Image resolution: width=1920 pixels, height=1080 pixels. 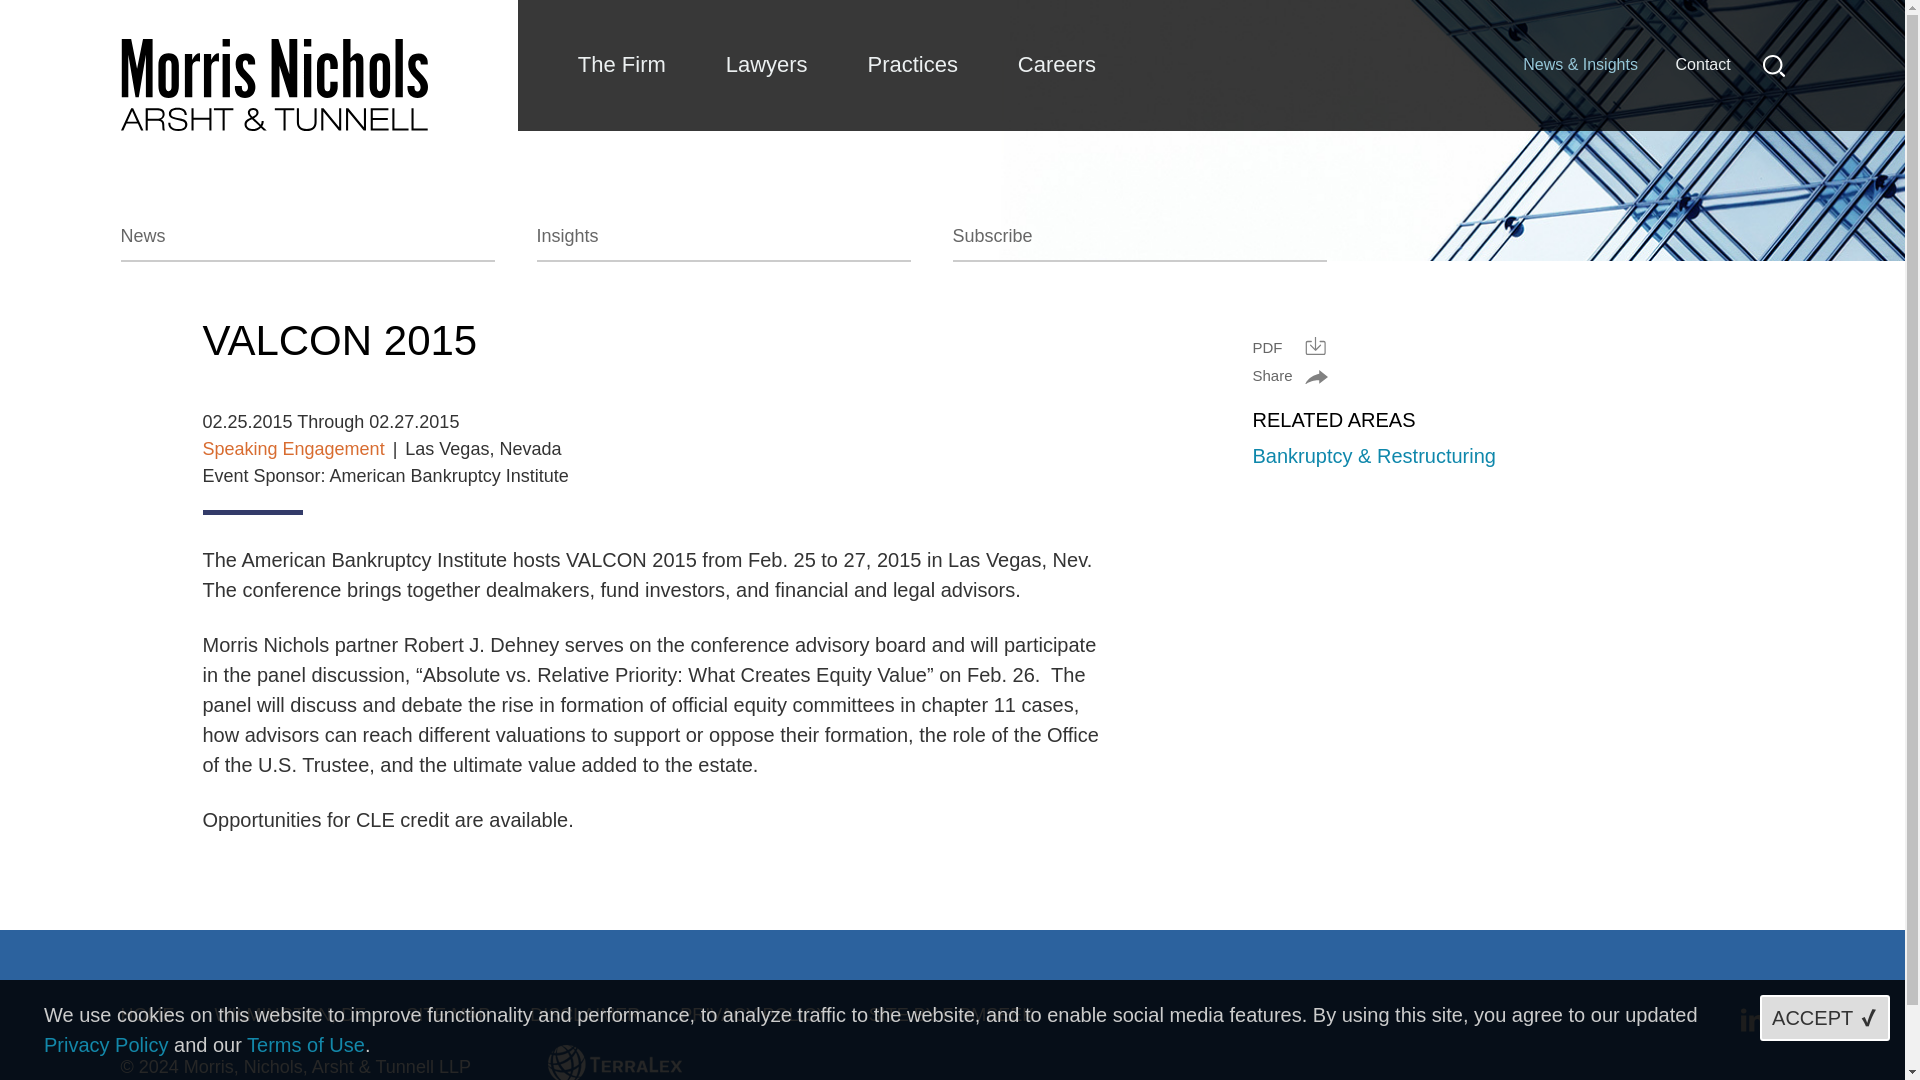 I want to click on Jump to Page, so click(x=875, y=25).